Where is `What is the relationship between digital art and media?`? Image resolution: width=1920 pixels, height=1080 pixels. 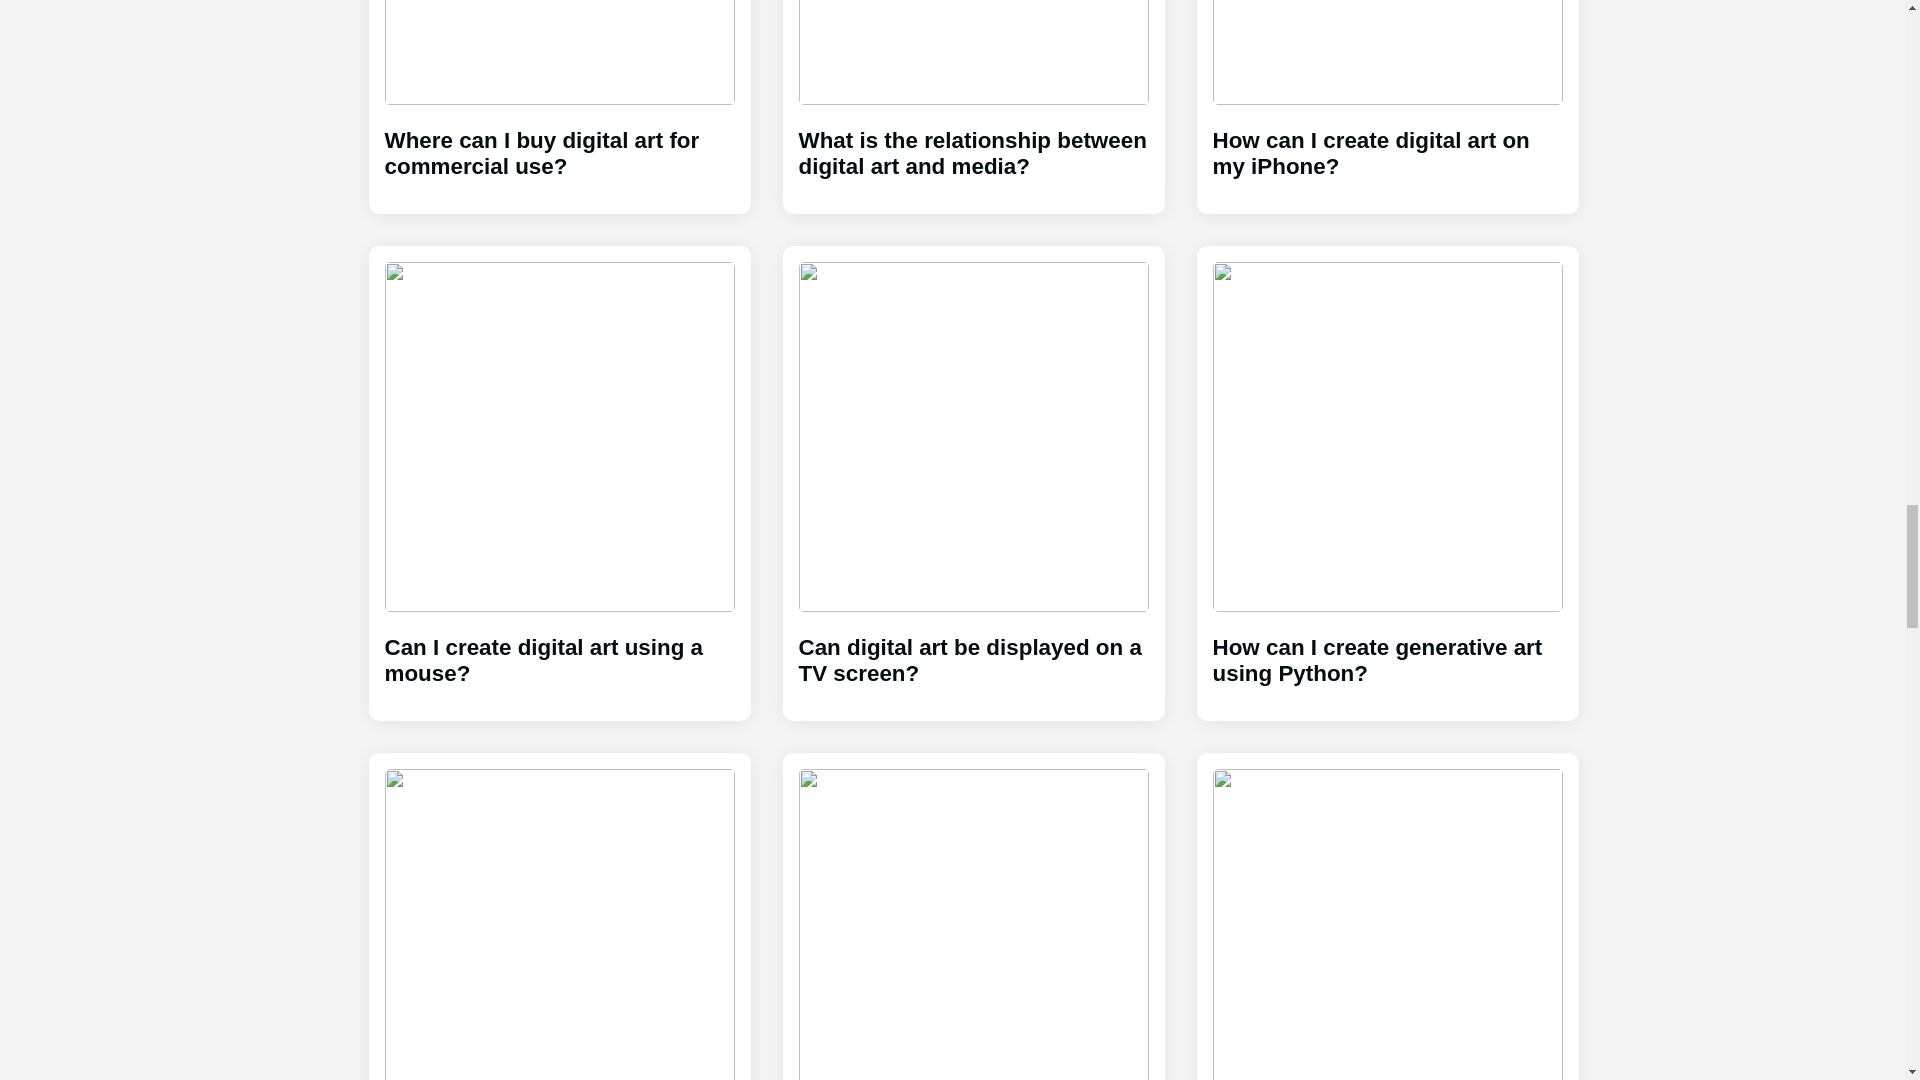
What is the relationship between digital art and media? is located at coordinates (973, 98).